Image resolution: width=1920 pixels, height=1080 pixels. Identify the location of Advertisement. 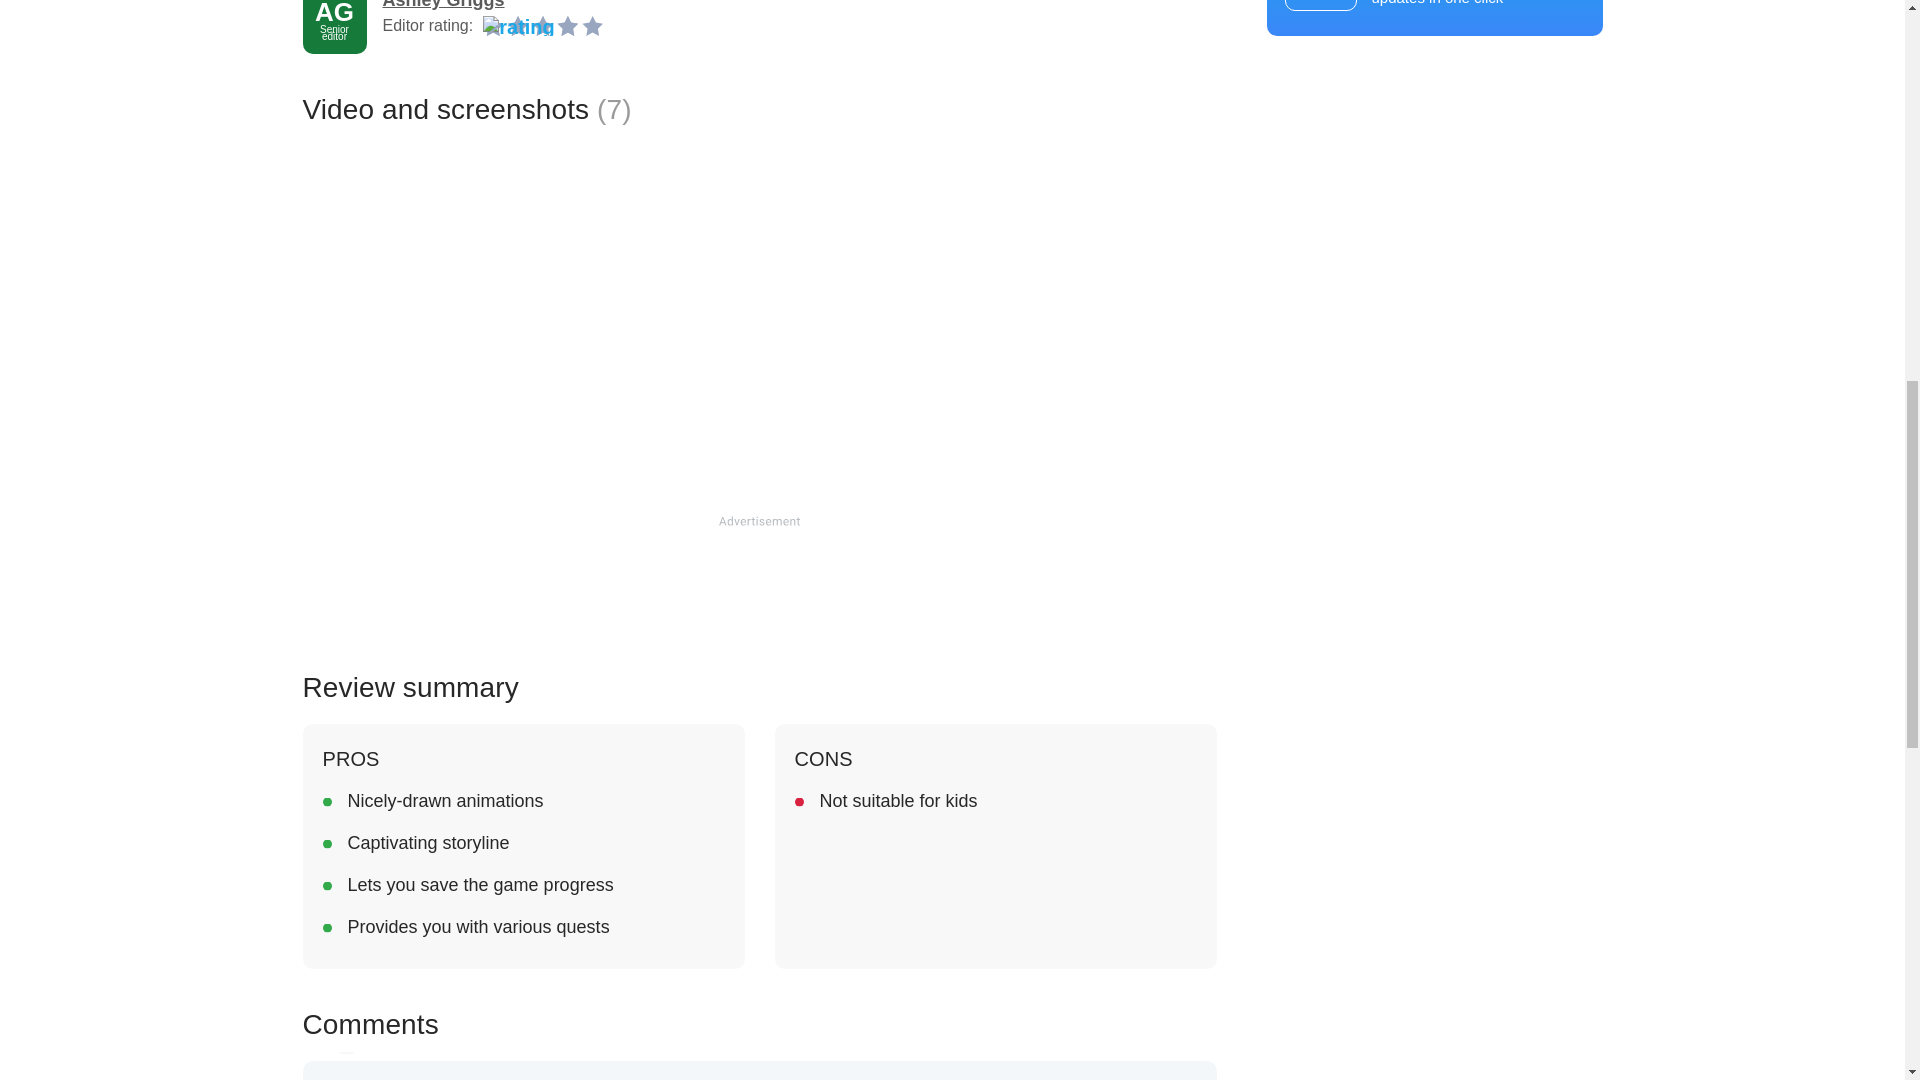
(758, 582).